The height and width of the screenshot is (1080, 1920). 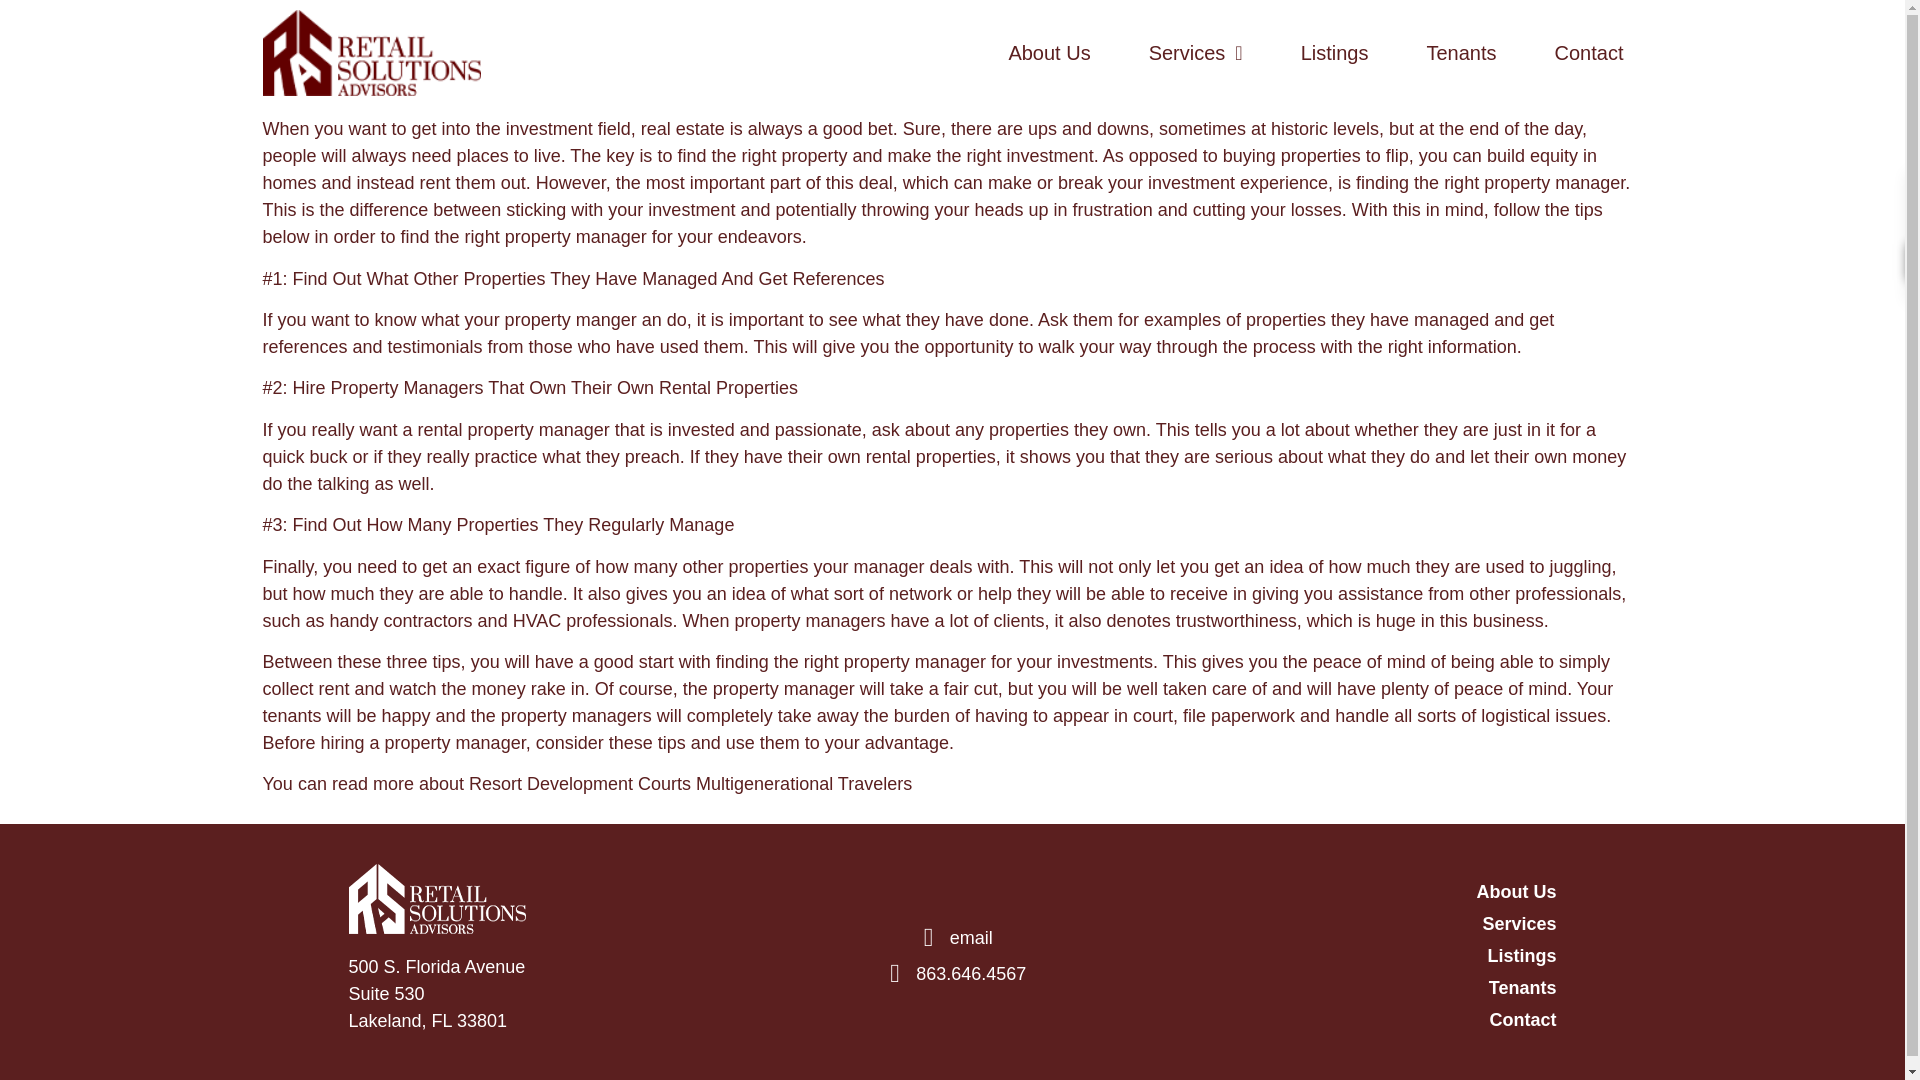 What do you see at coordinates (1361, 988) in the screenshot?
I see `Tenants` at bounding box center [1361, 988].